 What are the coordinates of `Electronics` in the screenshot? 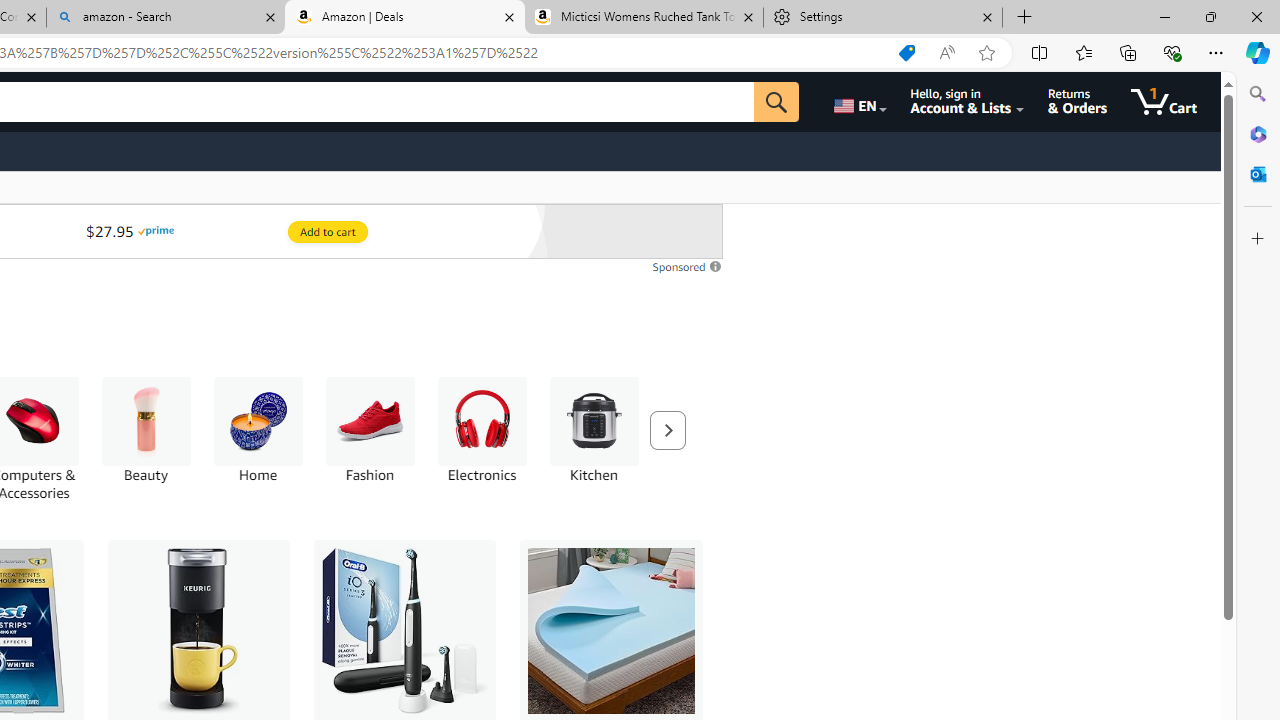 It's located at (482, 439).